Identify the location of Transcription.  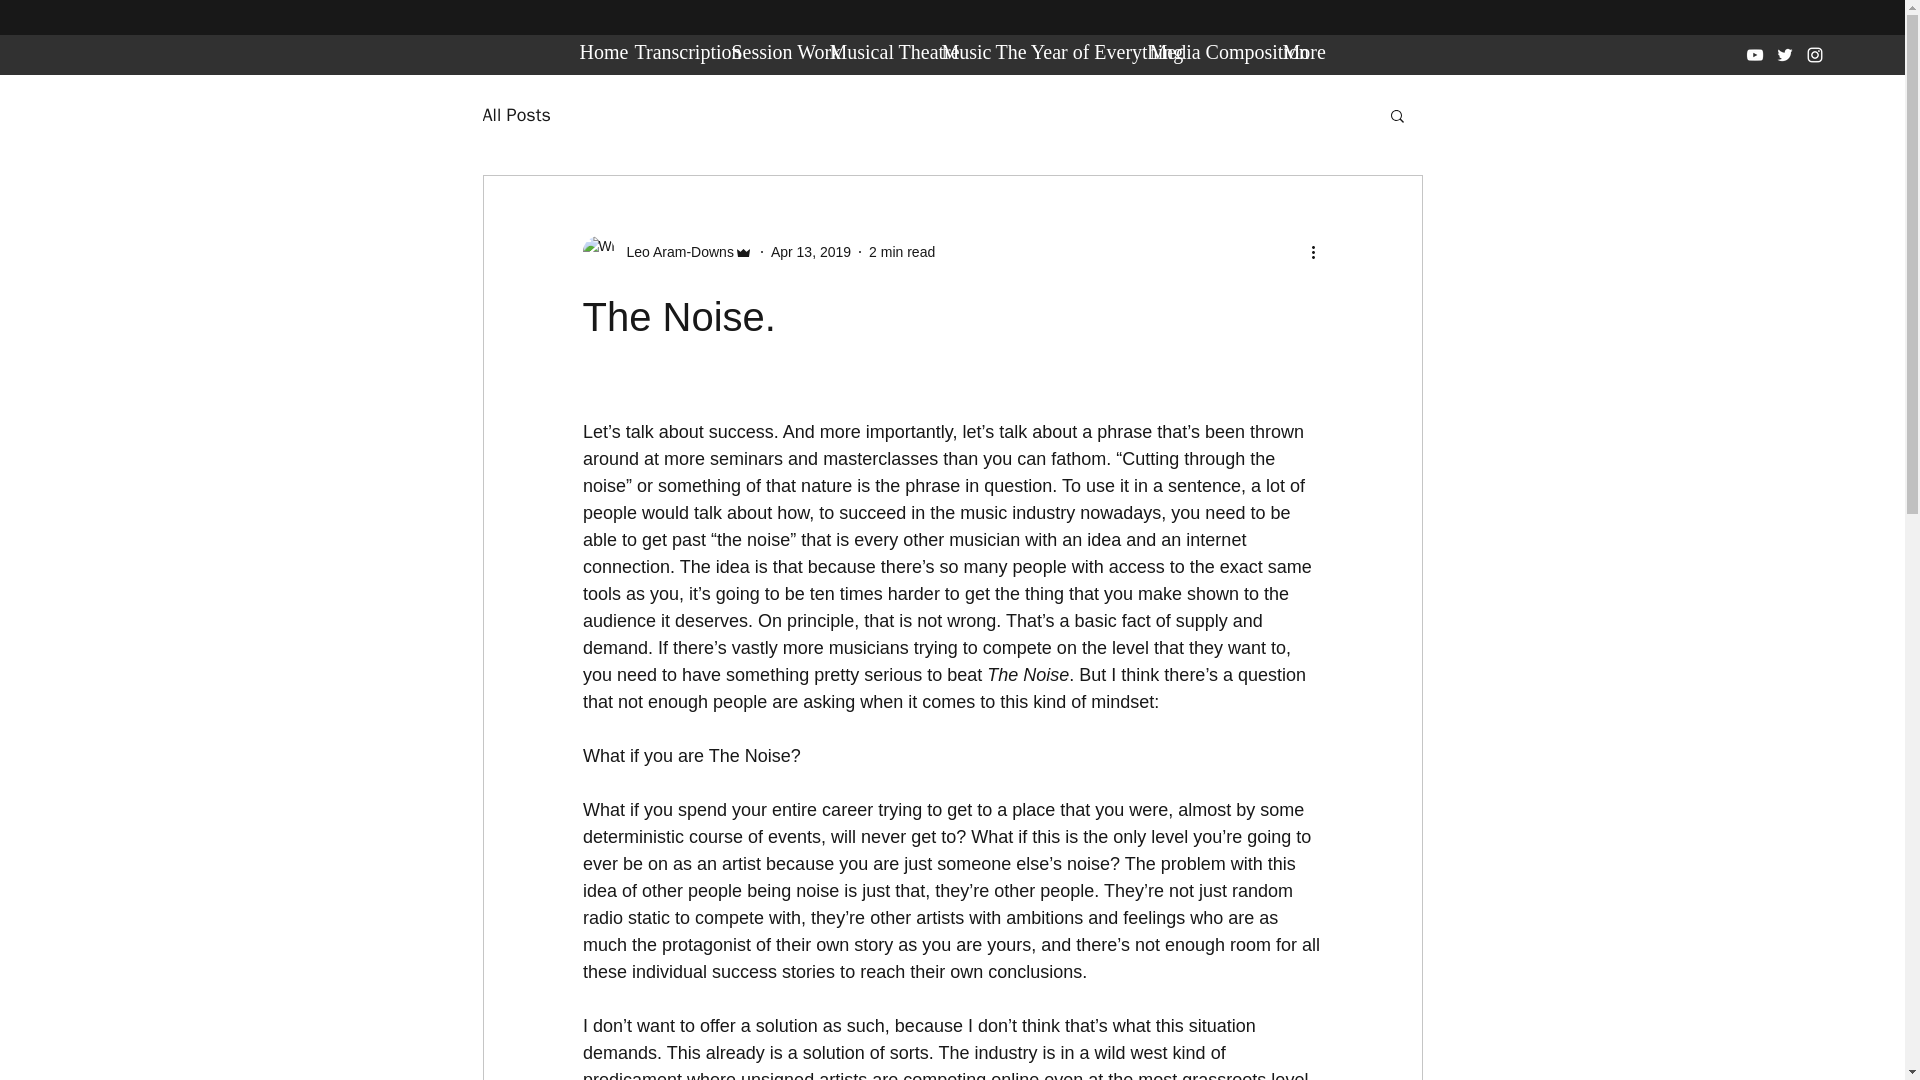
(672, 52).